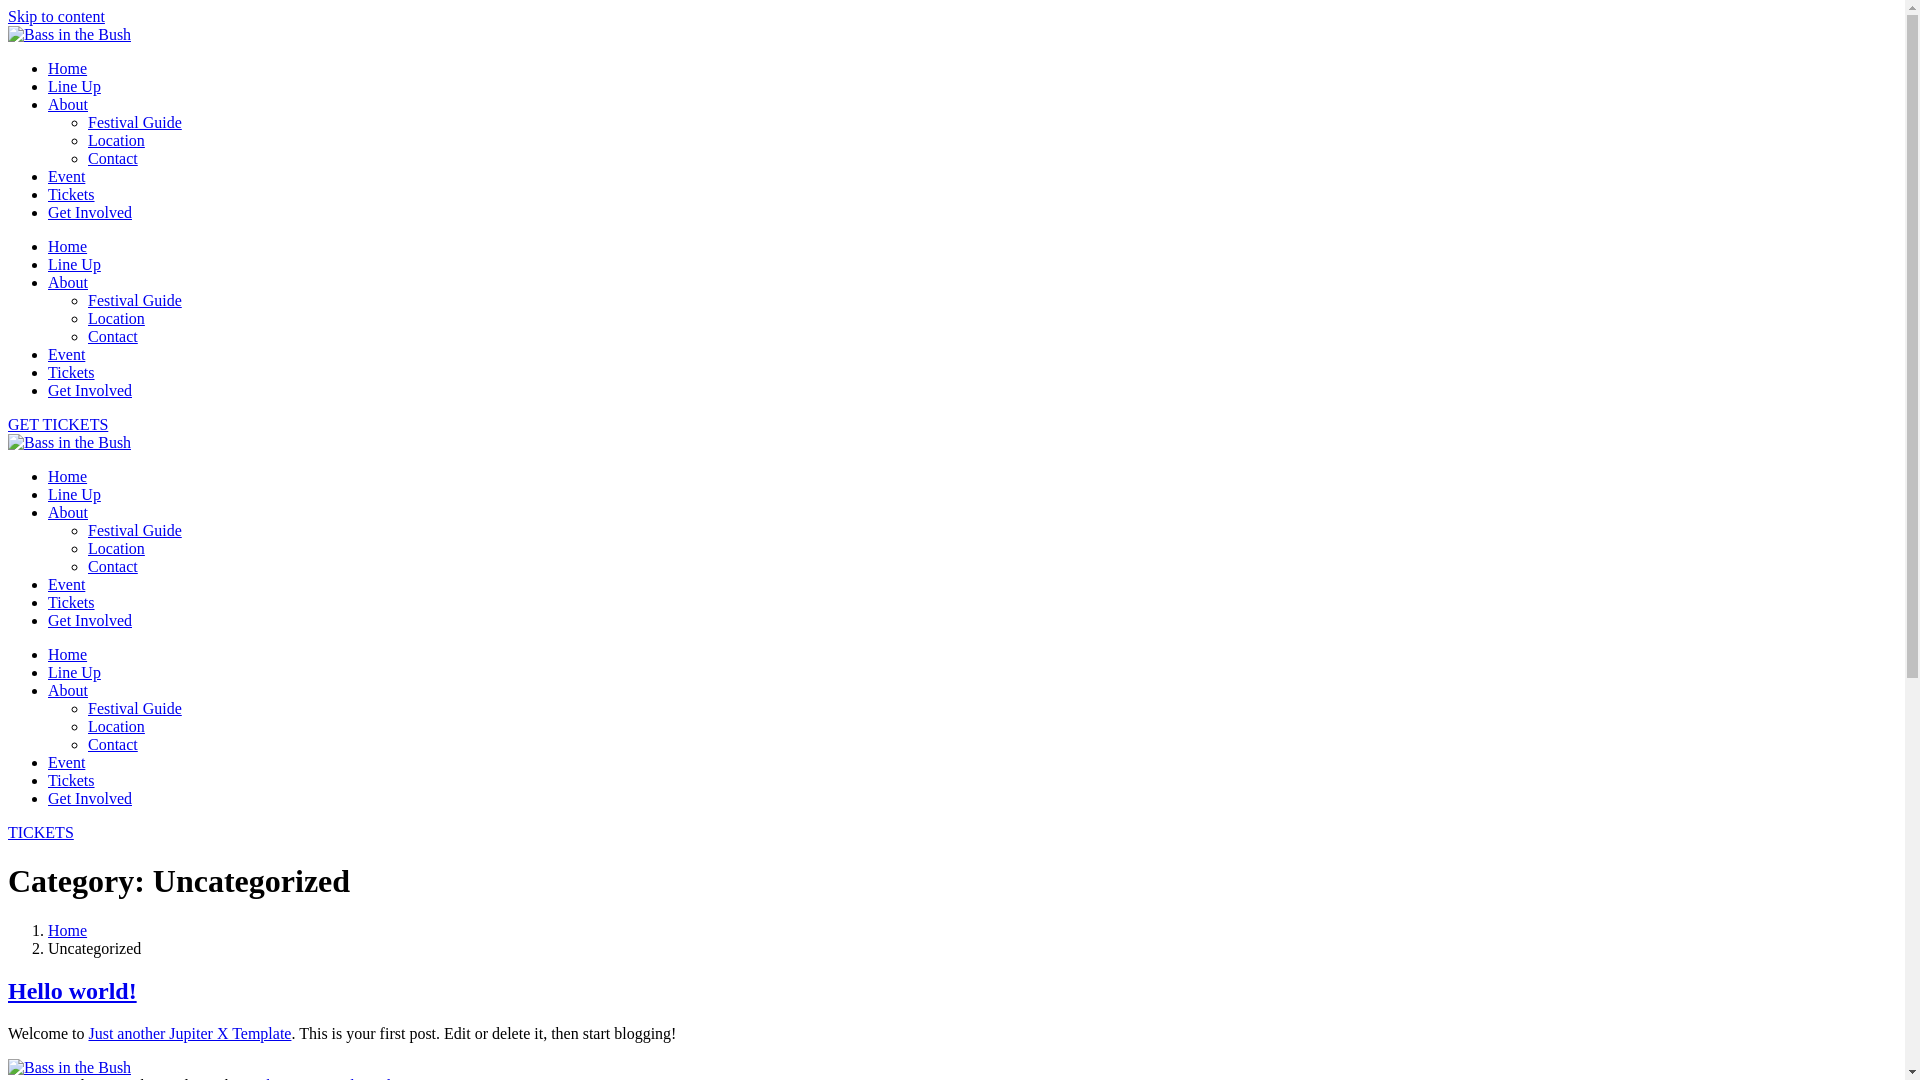 The image size is (1920, 1080). What do you see at coordinates (66, 354) in the screenshot?
I see `Event` at bounding box center [66, 354].